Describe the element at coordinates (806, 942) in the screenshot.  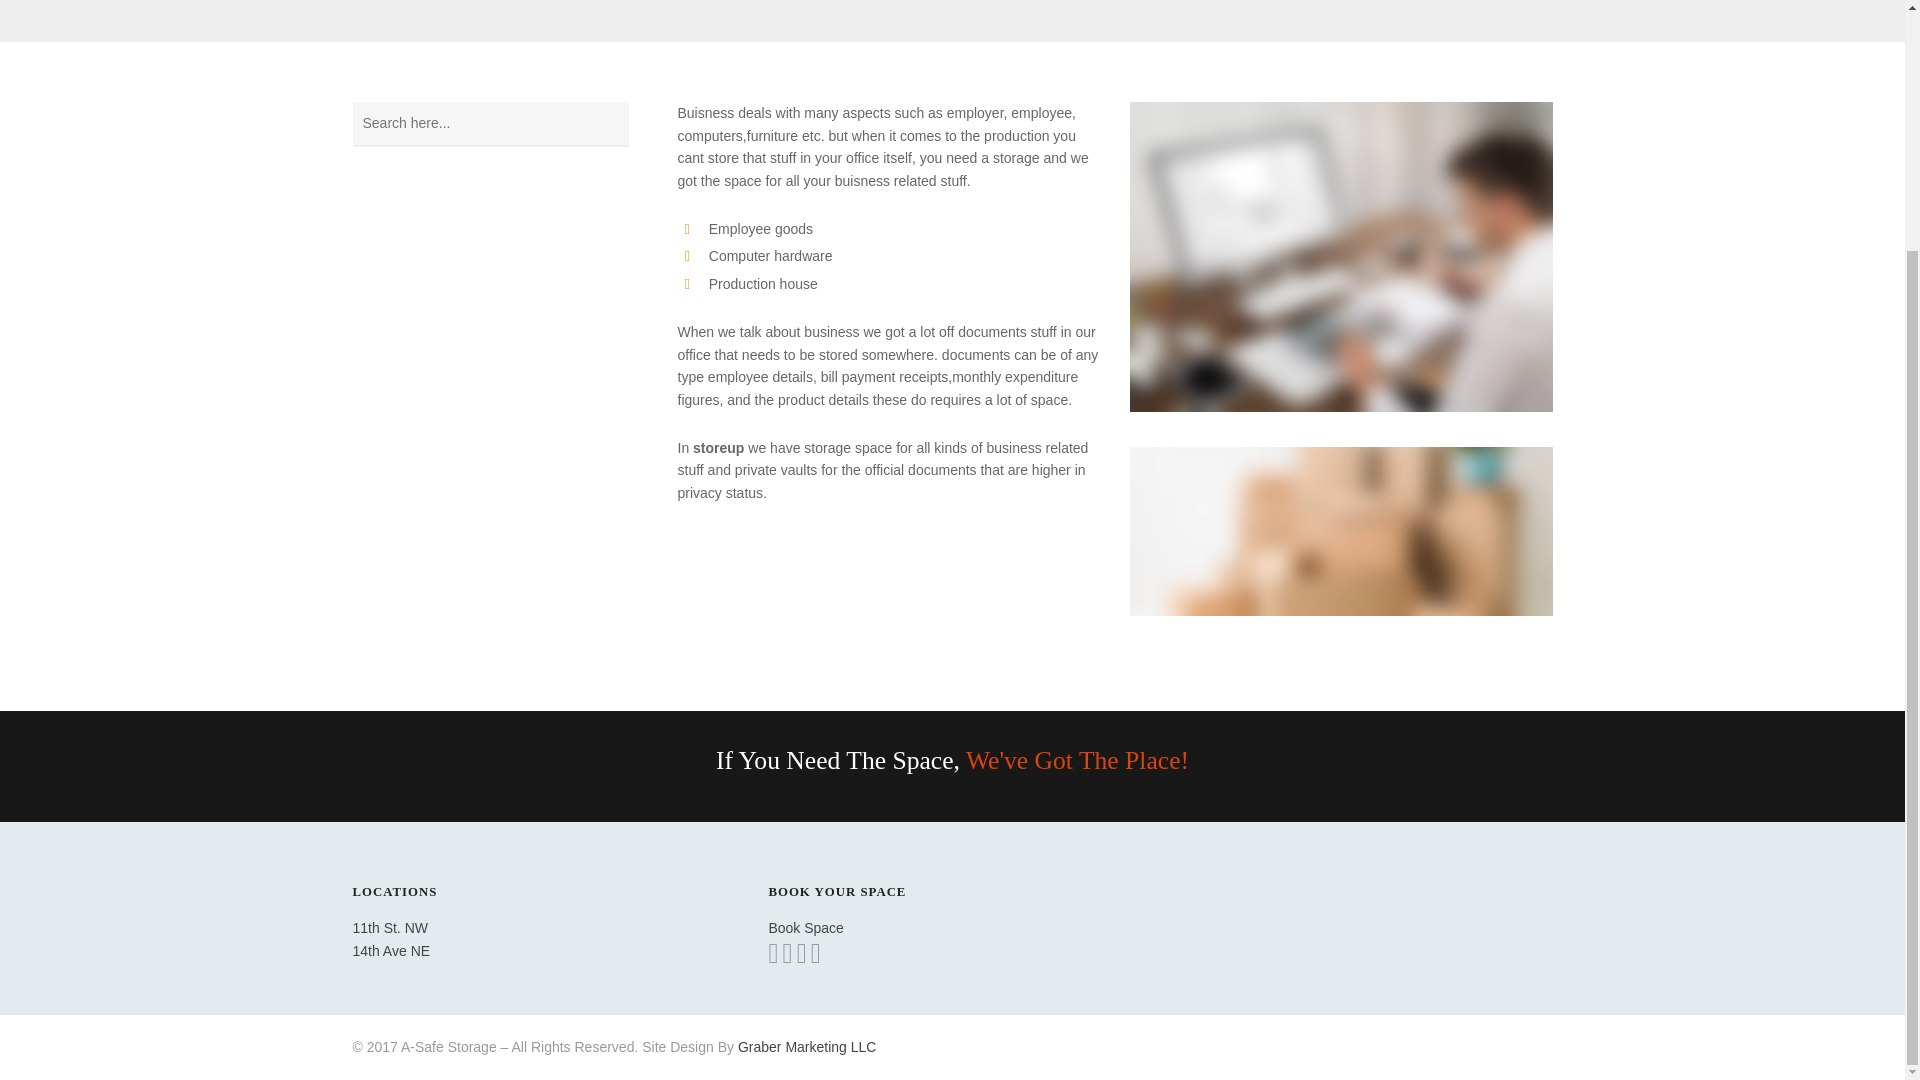
I see `Book Space` at that location.